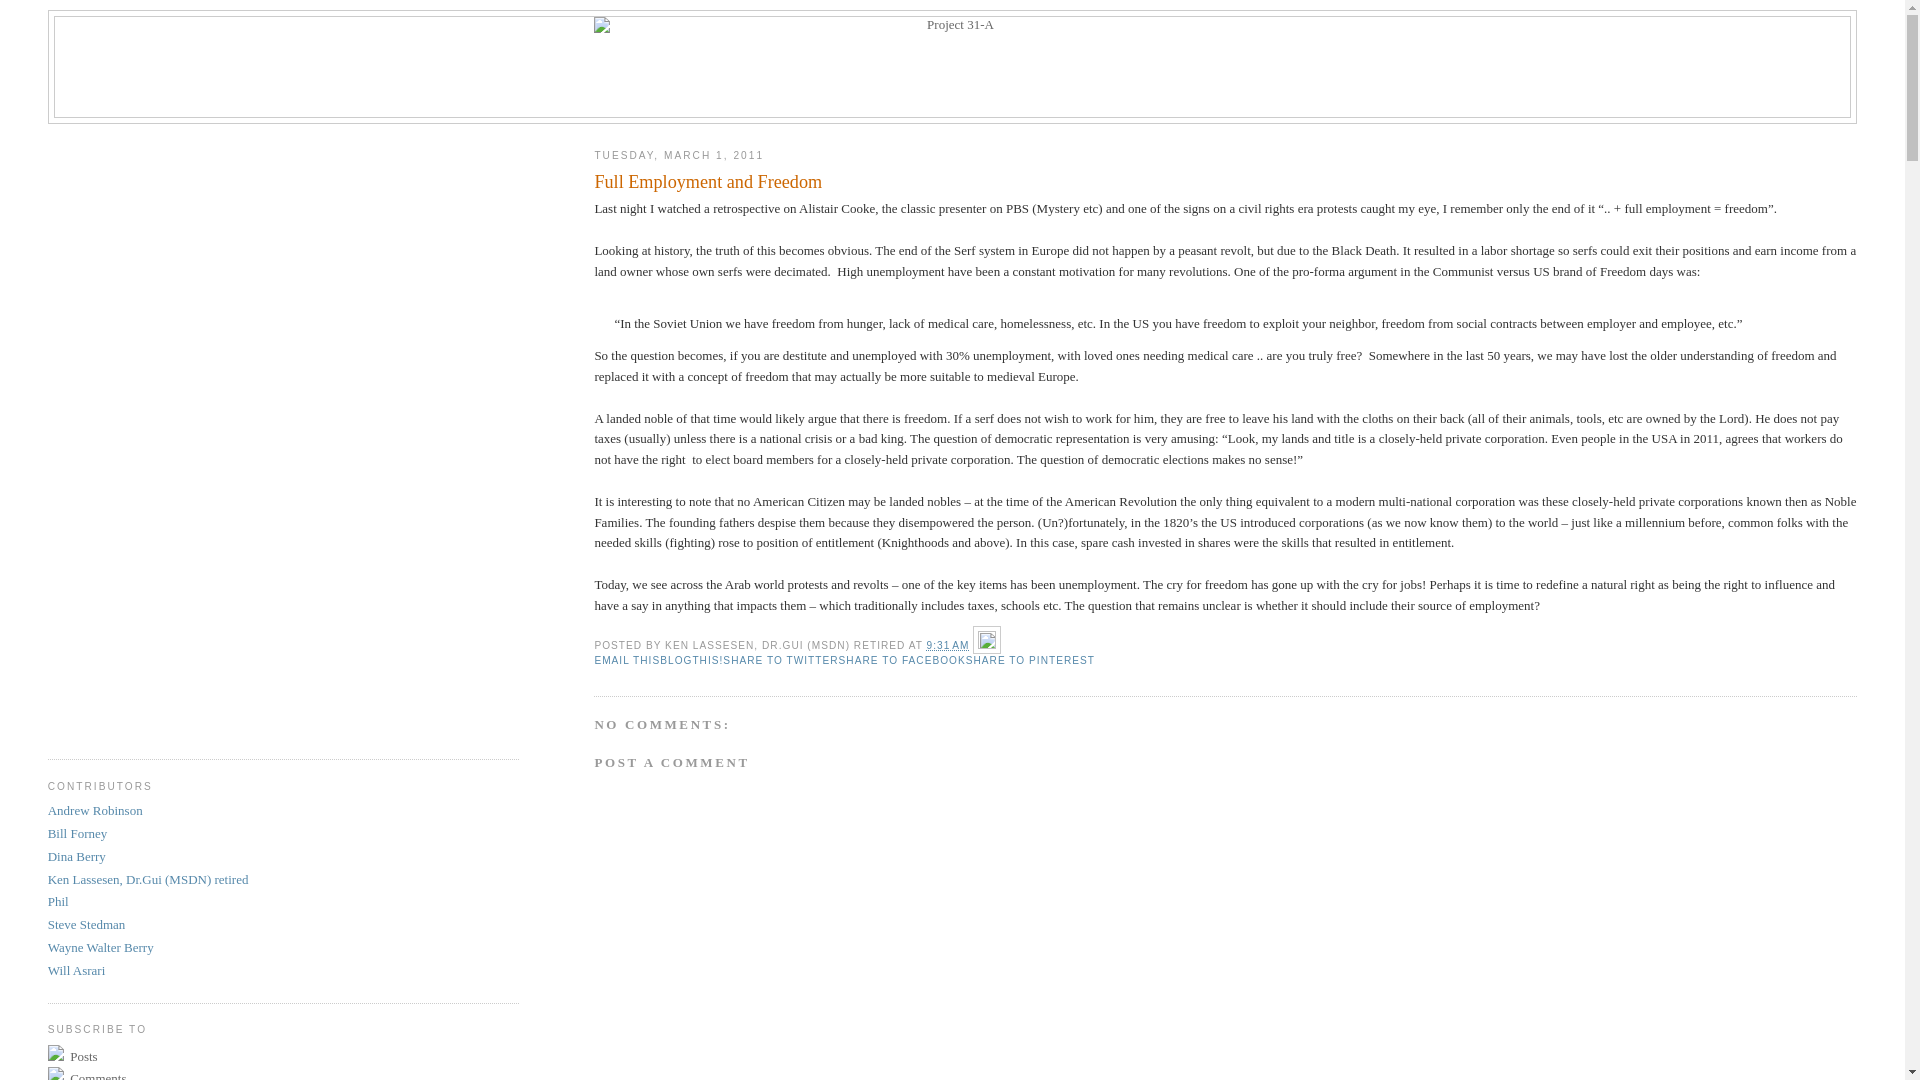 This screenshot has height=1080, width=1920. What do you see at coordinates (627, 660) in the screenshot?
I see `EMAIL THIS` at bounding box center [627, 660].